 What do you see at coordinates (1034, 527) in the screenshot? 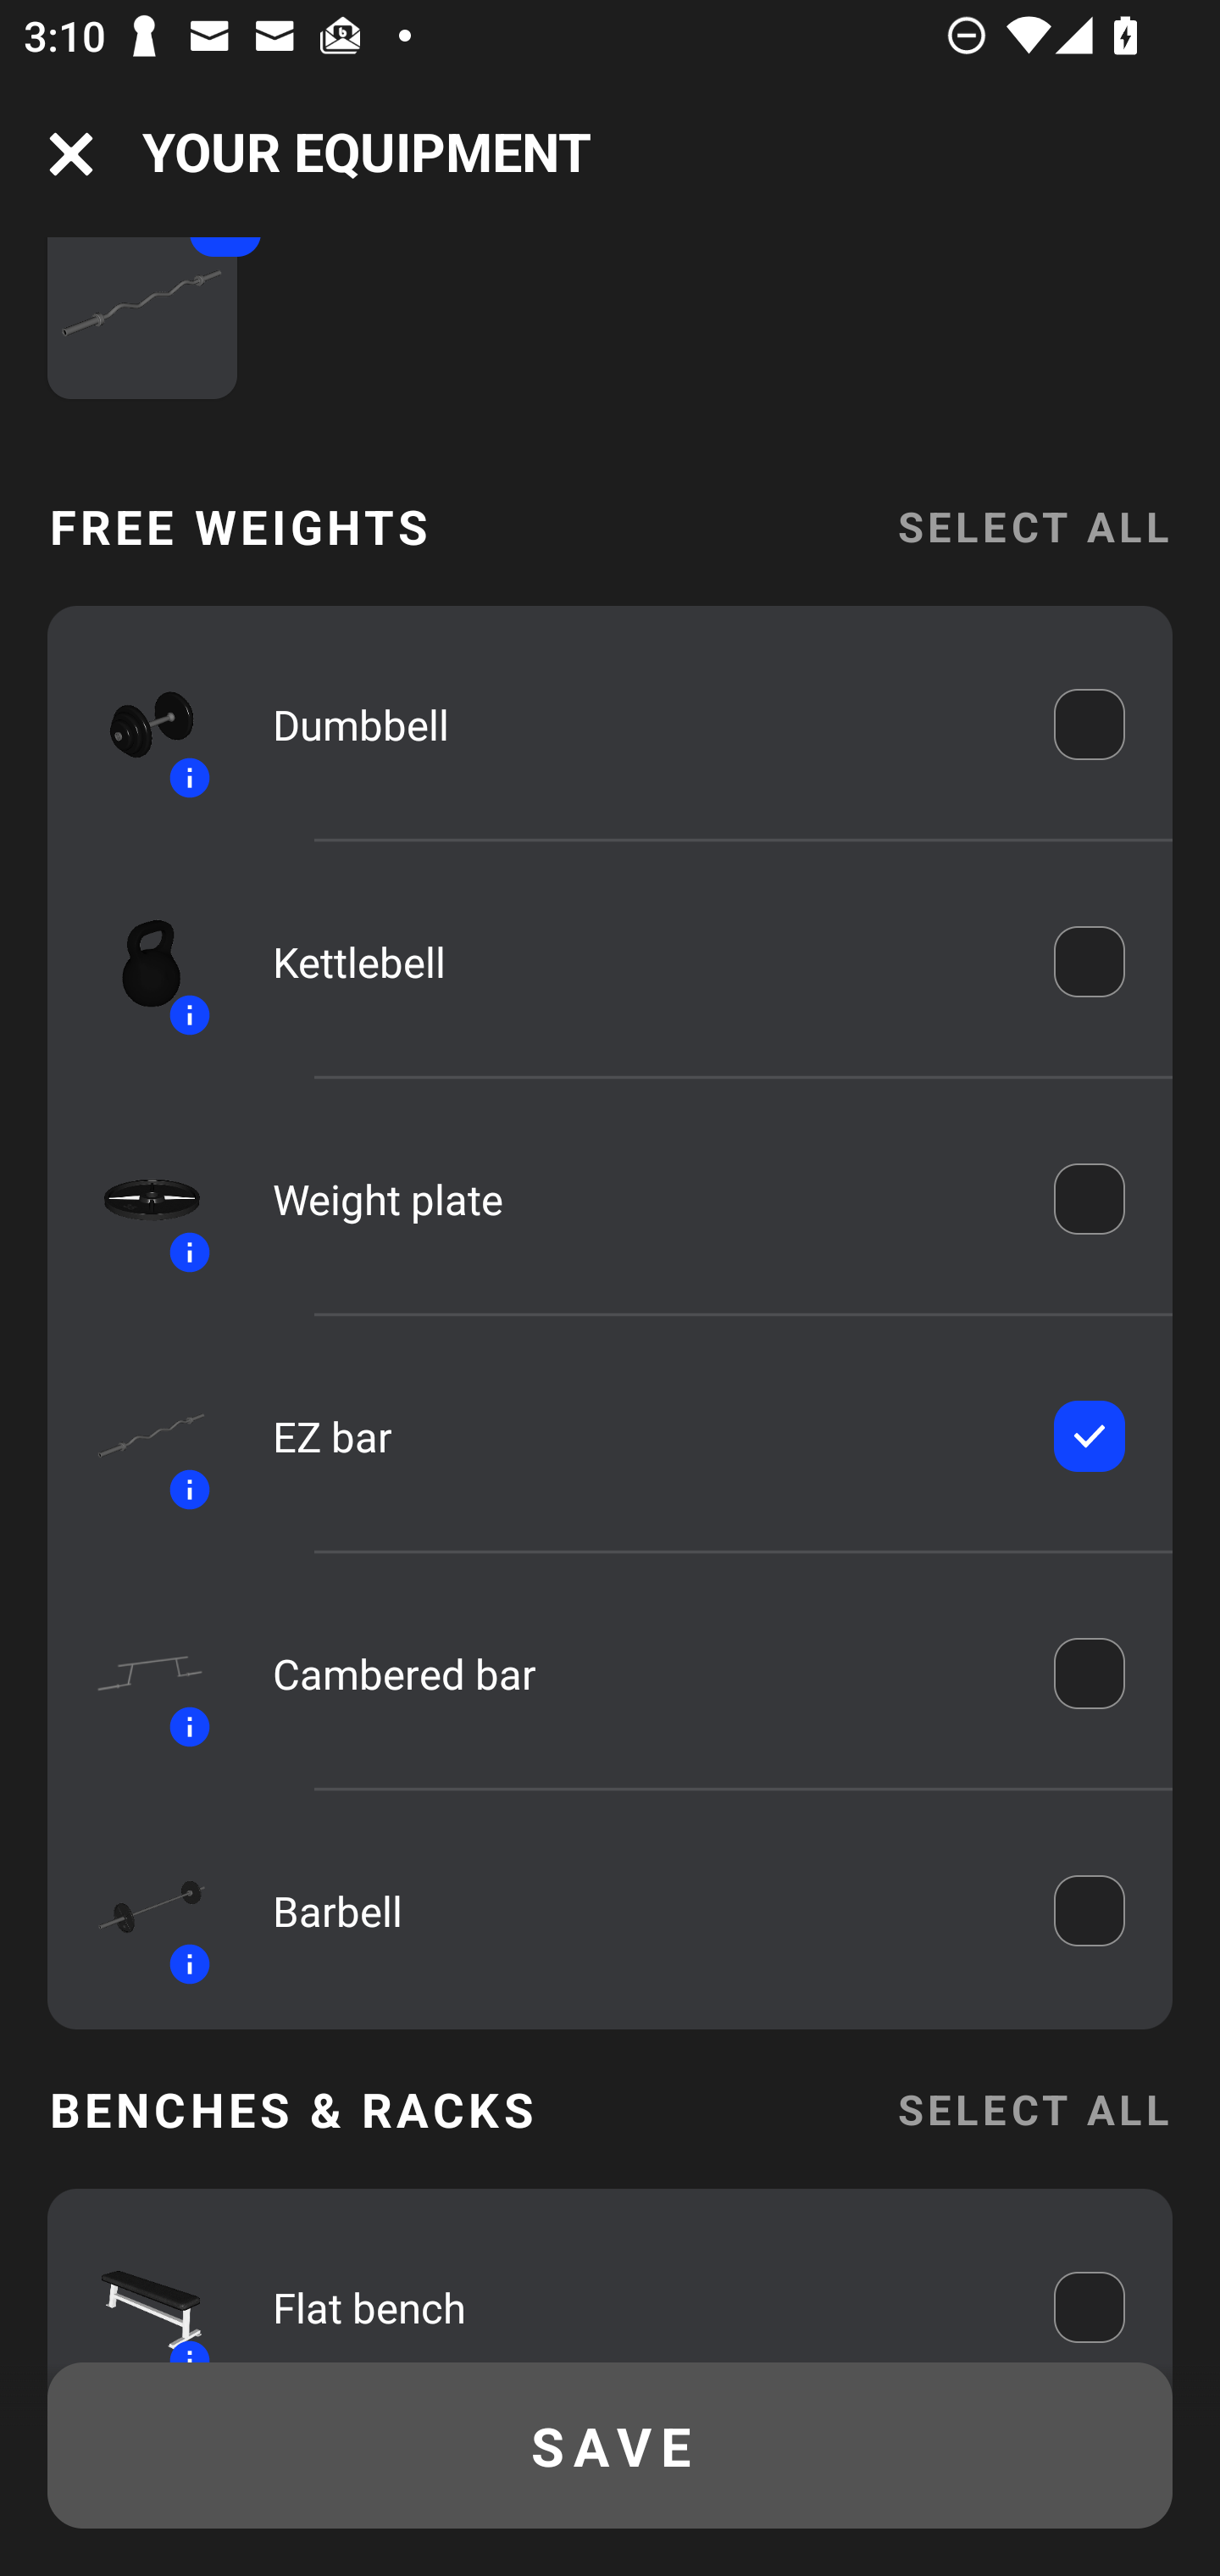
I see `SELECT ALL` at bounding box center [1034, 527].